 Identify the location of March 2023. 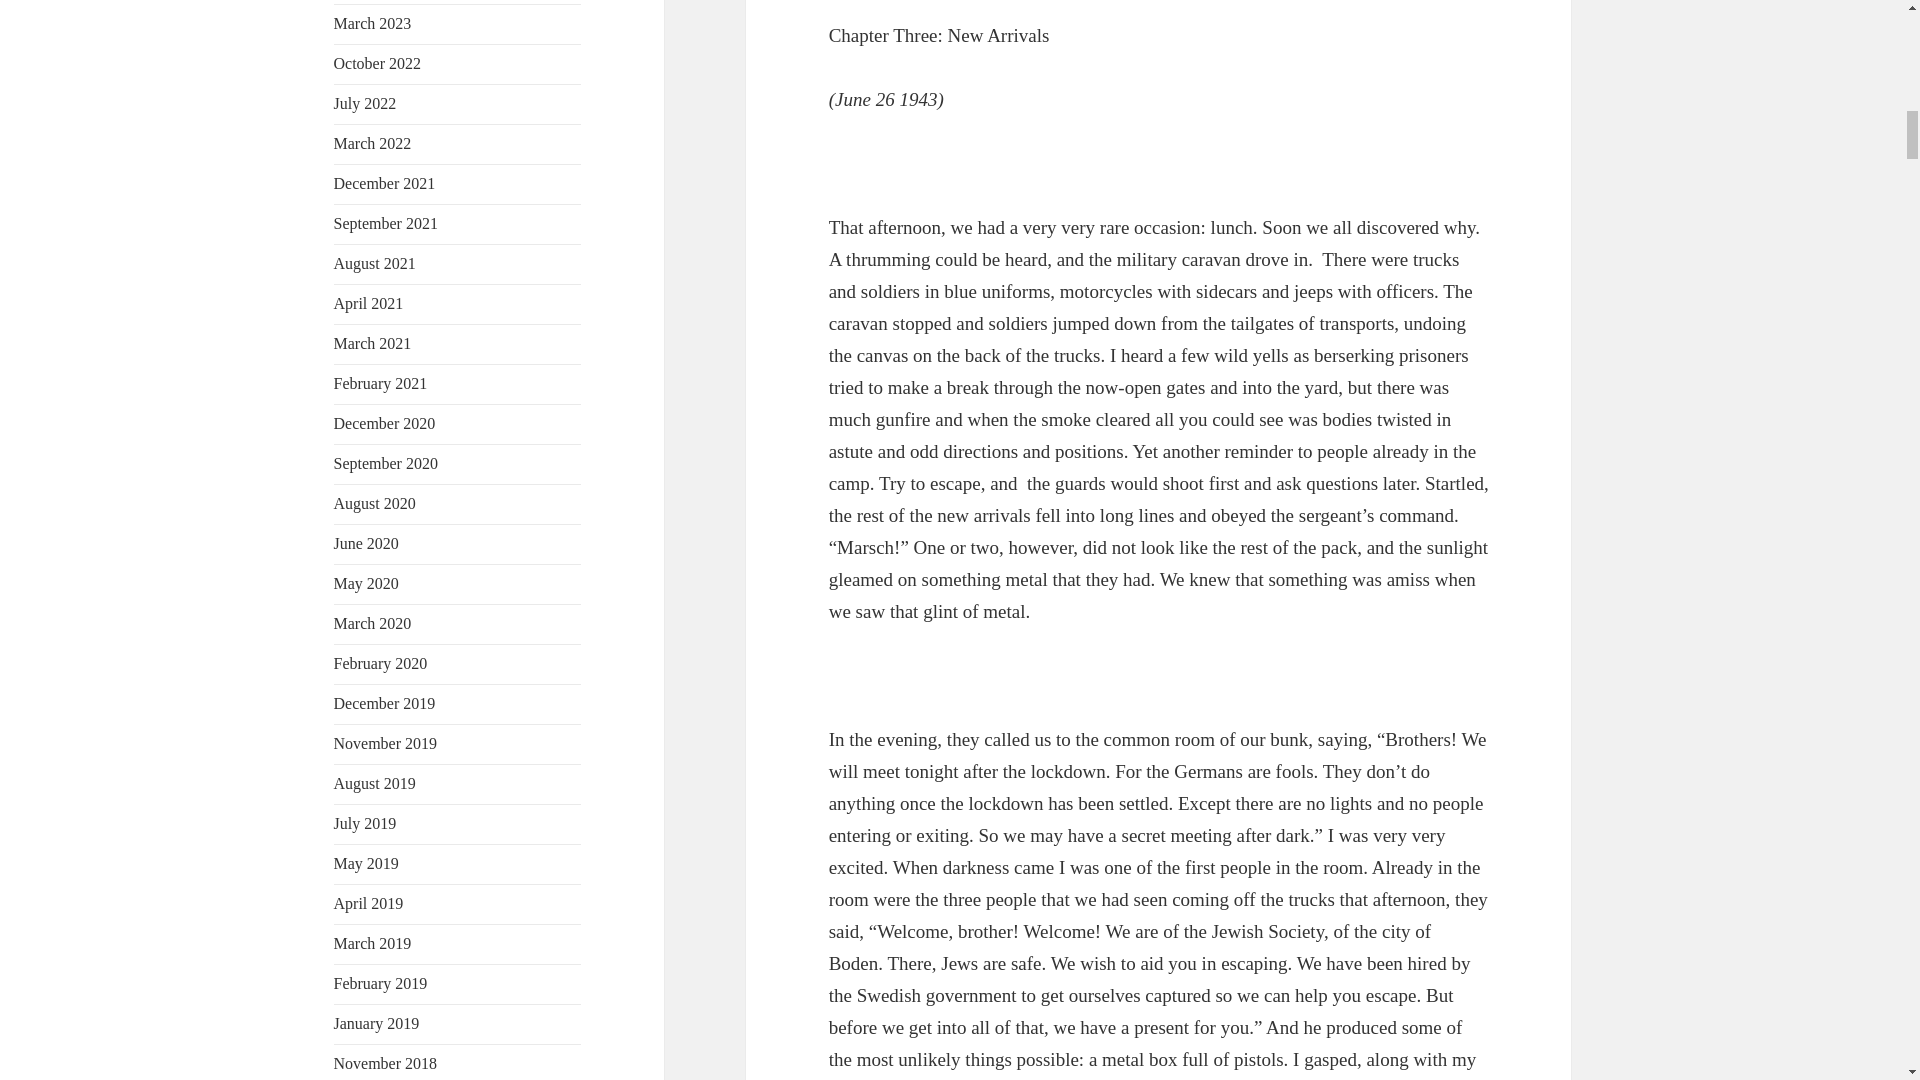
(373, 24).